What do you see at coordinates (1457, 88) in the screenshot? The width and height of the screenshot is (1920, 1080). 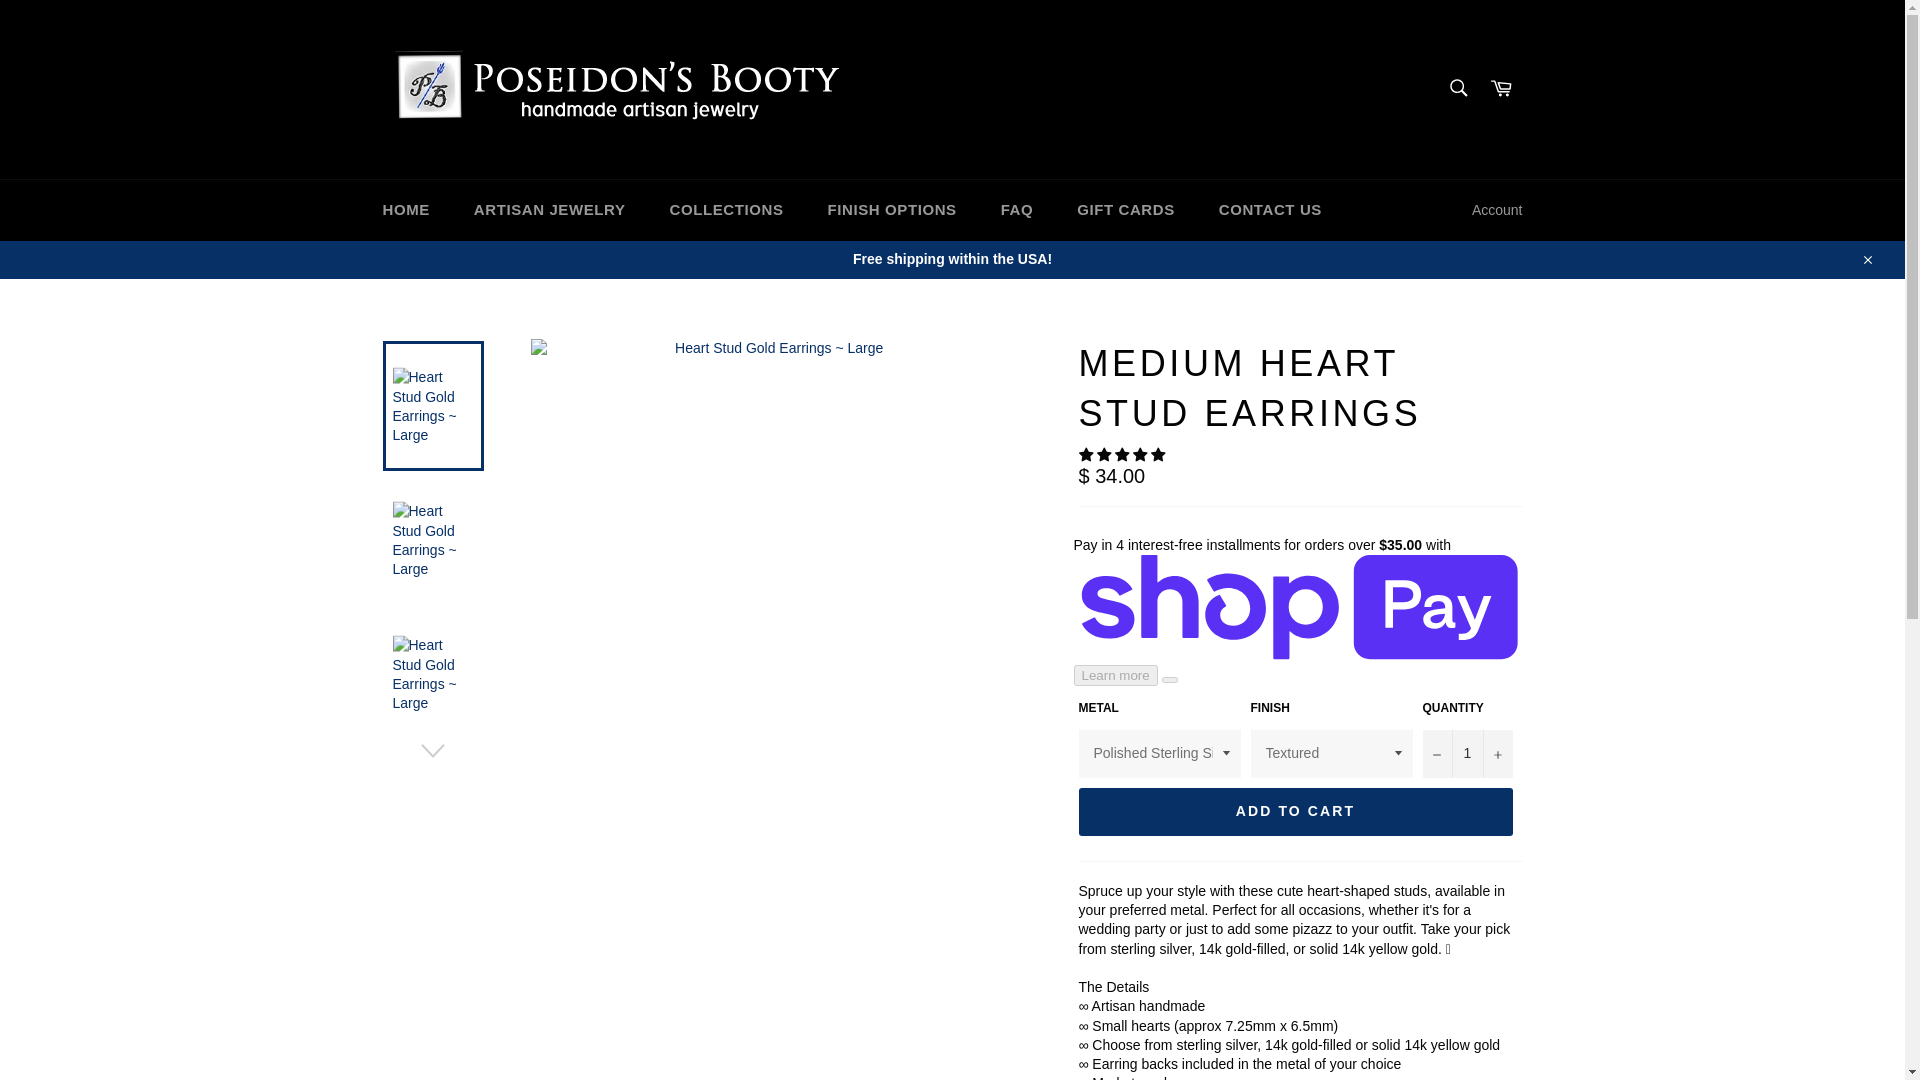 I see `Search` at bounding box center [1457, 88].